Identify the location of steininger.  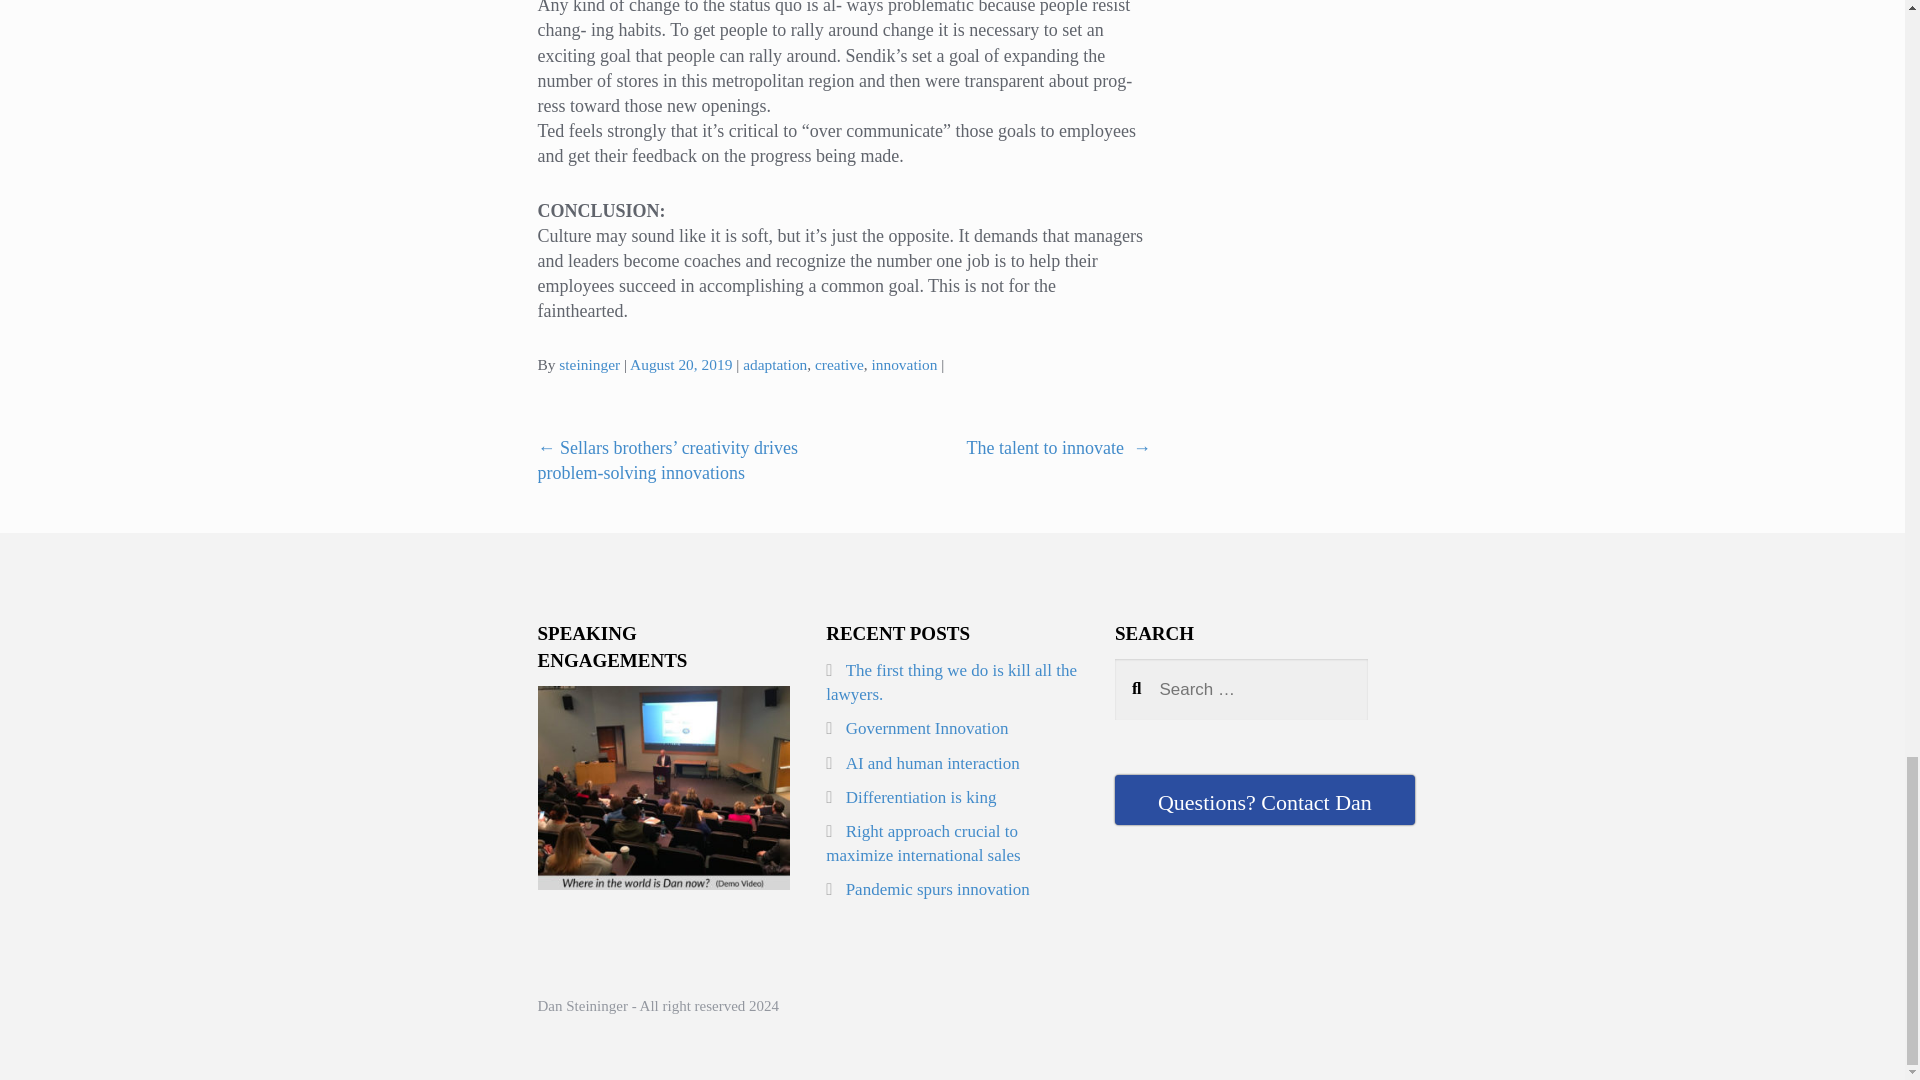
(589, 364).